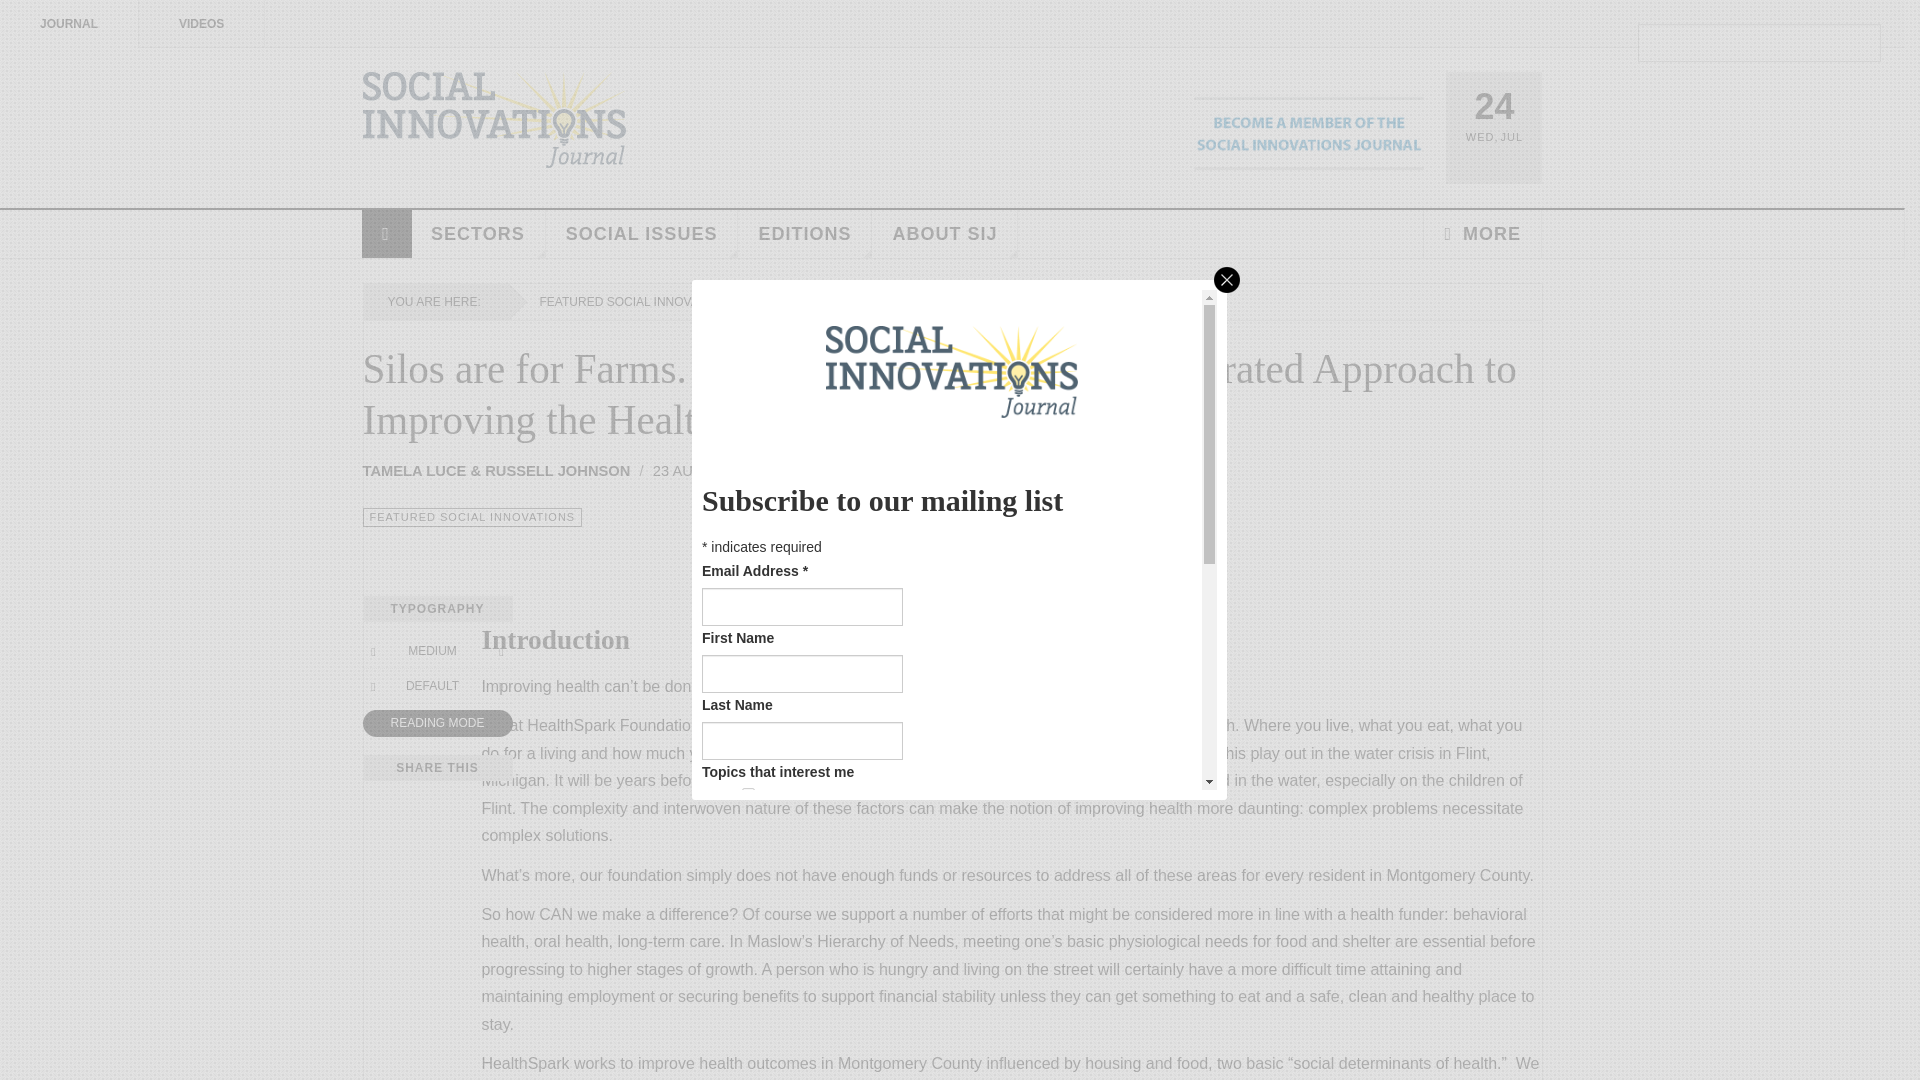 Image resolution: width=1920 pixels, height=1080 pixels. I want to click on 128, so click(748, 998).